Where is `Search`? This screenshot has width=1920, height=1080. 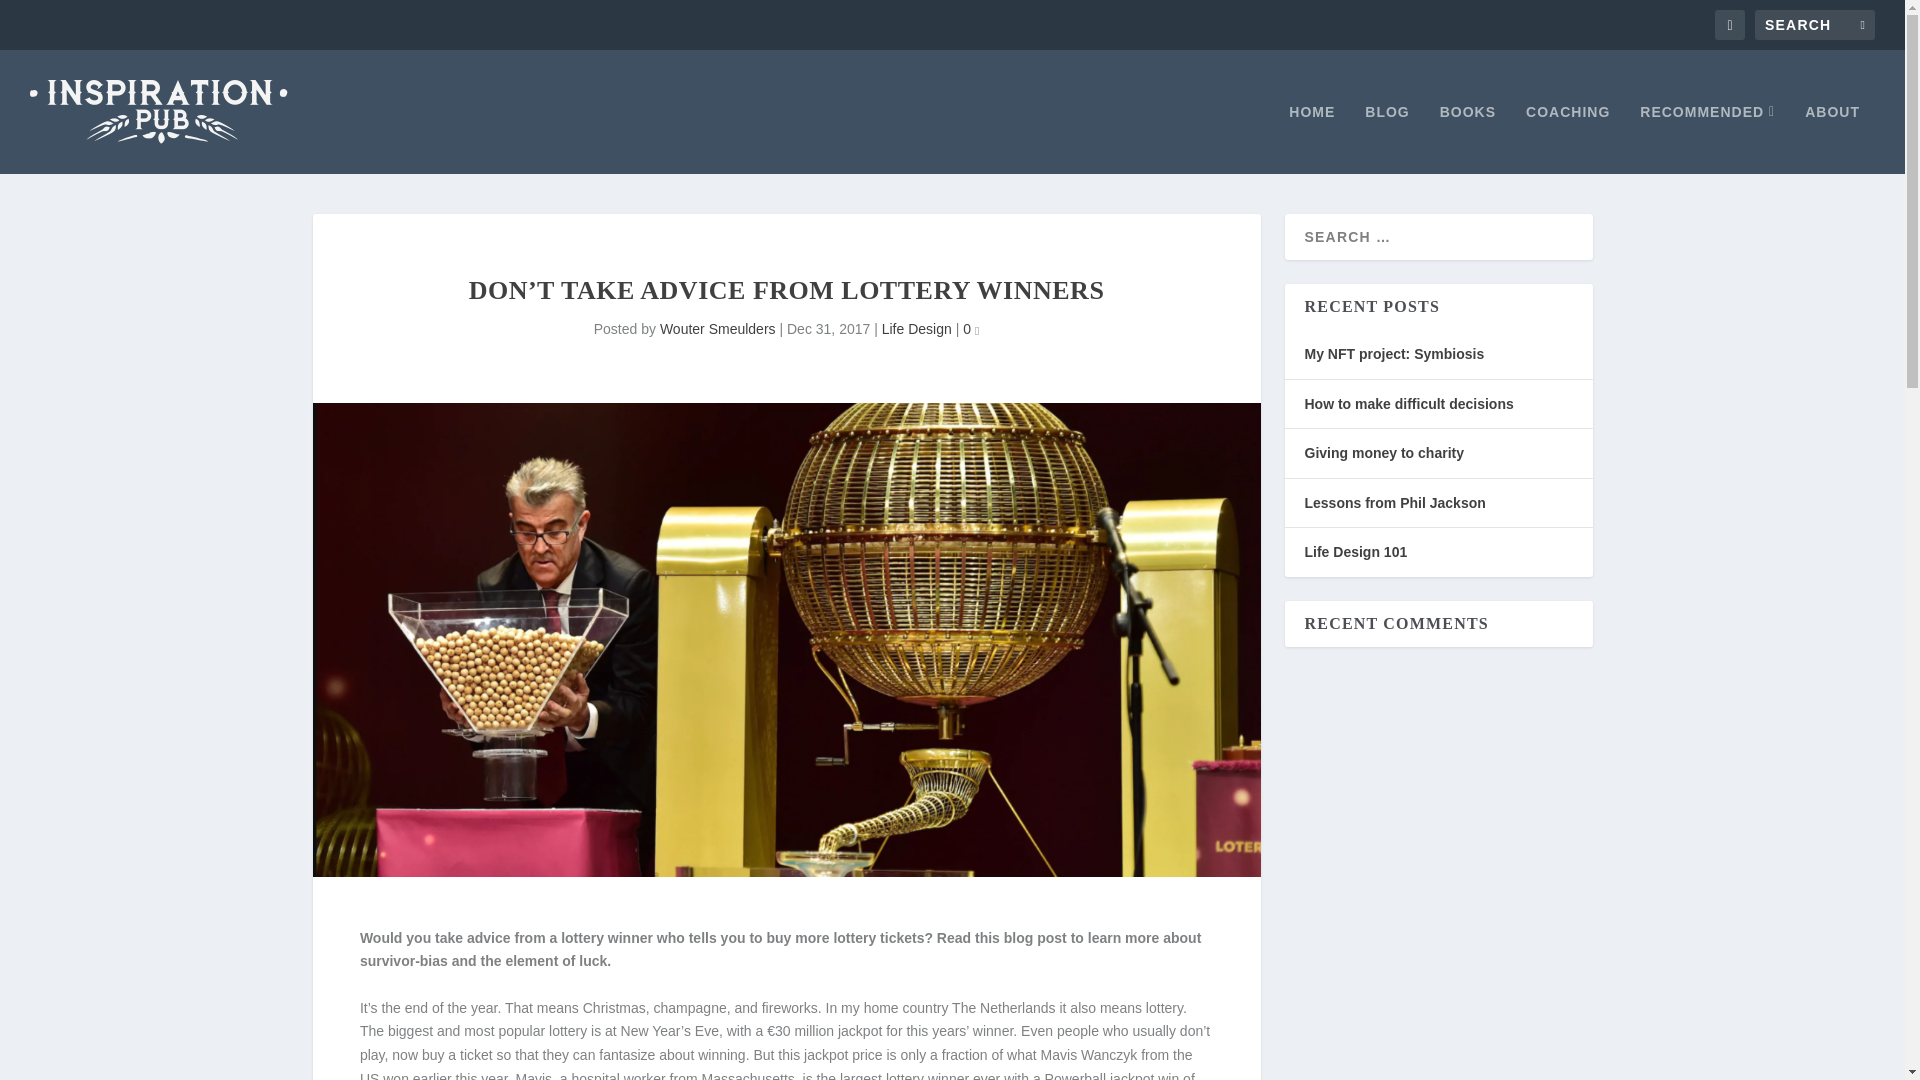
Search is located at coordinates (41, 18).